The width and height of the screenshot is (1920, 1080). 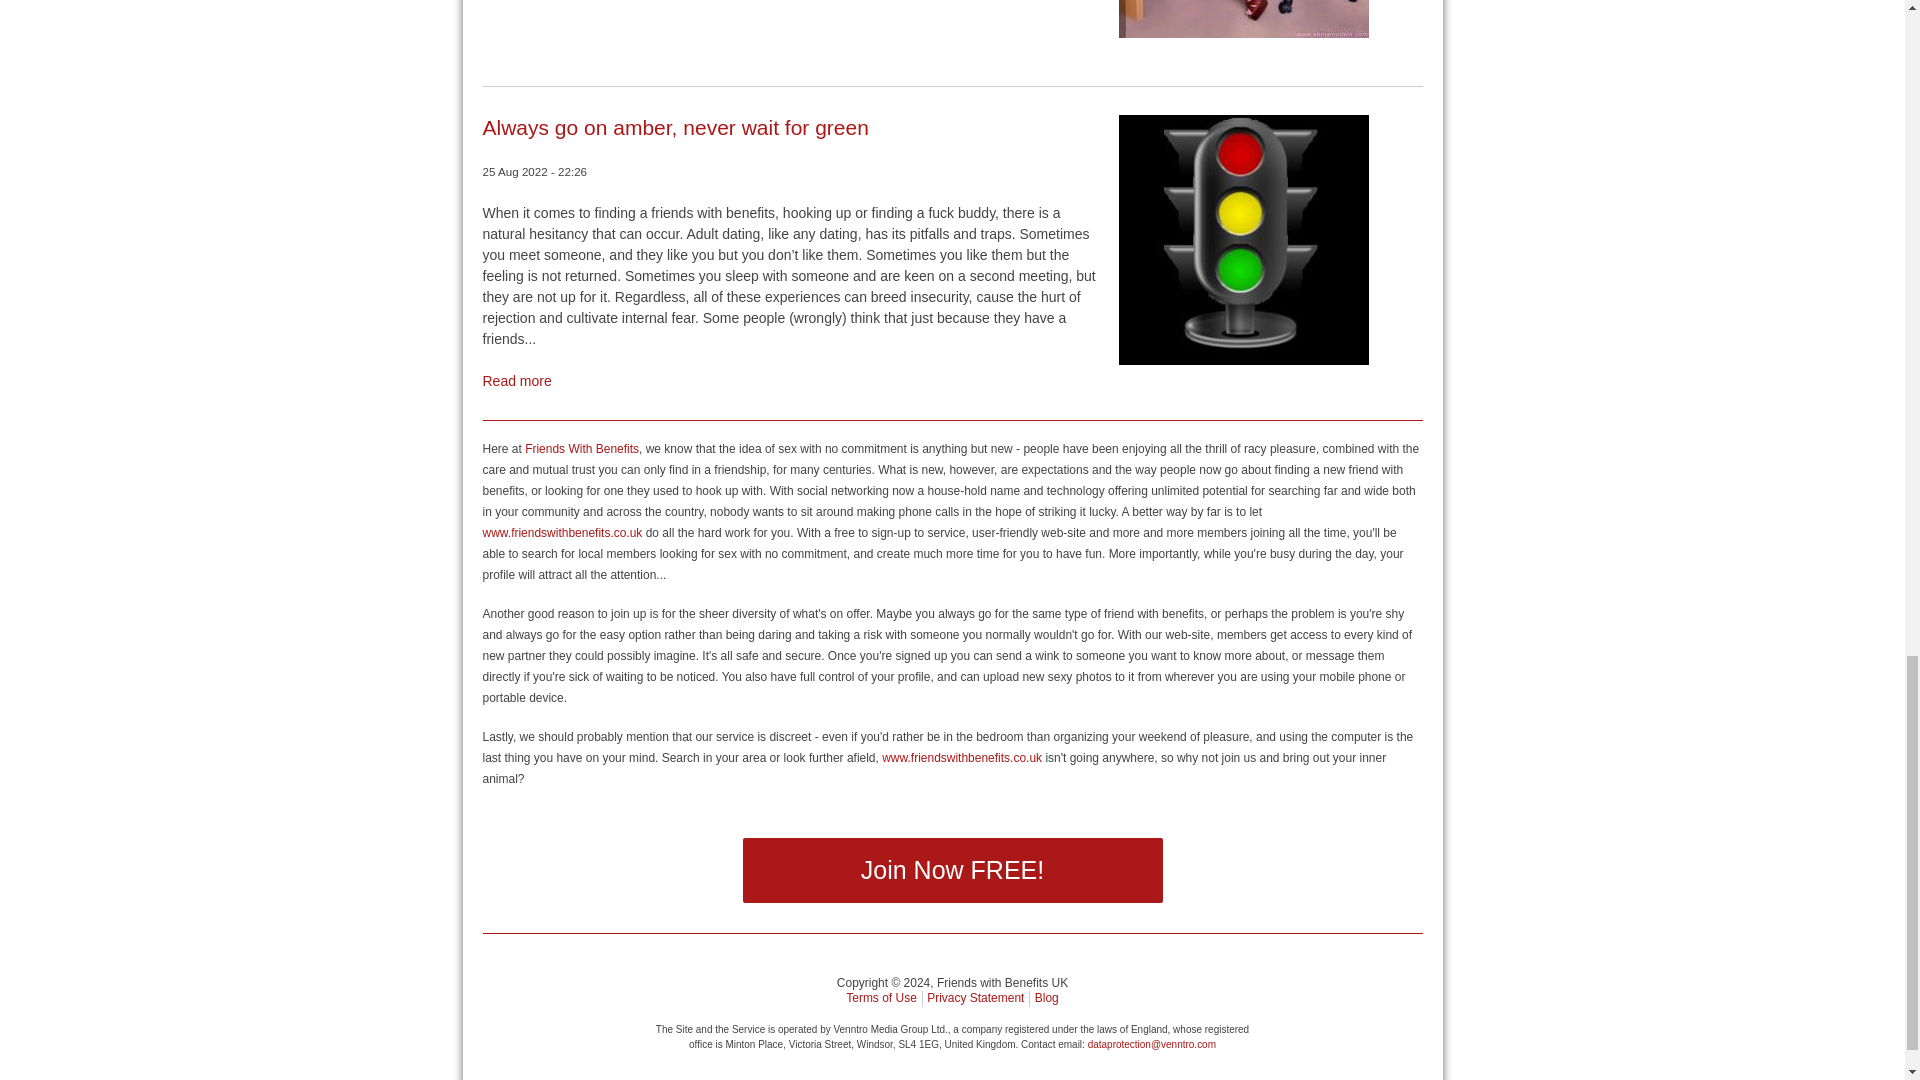 I want to click on Always go on amber, never wait for green, so click(x=674, y=127).